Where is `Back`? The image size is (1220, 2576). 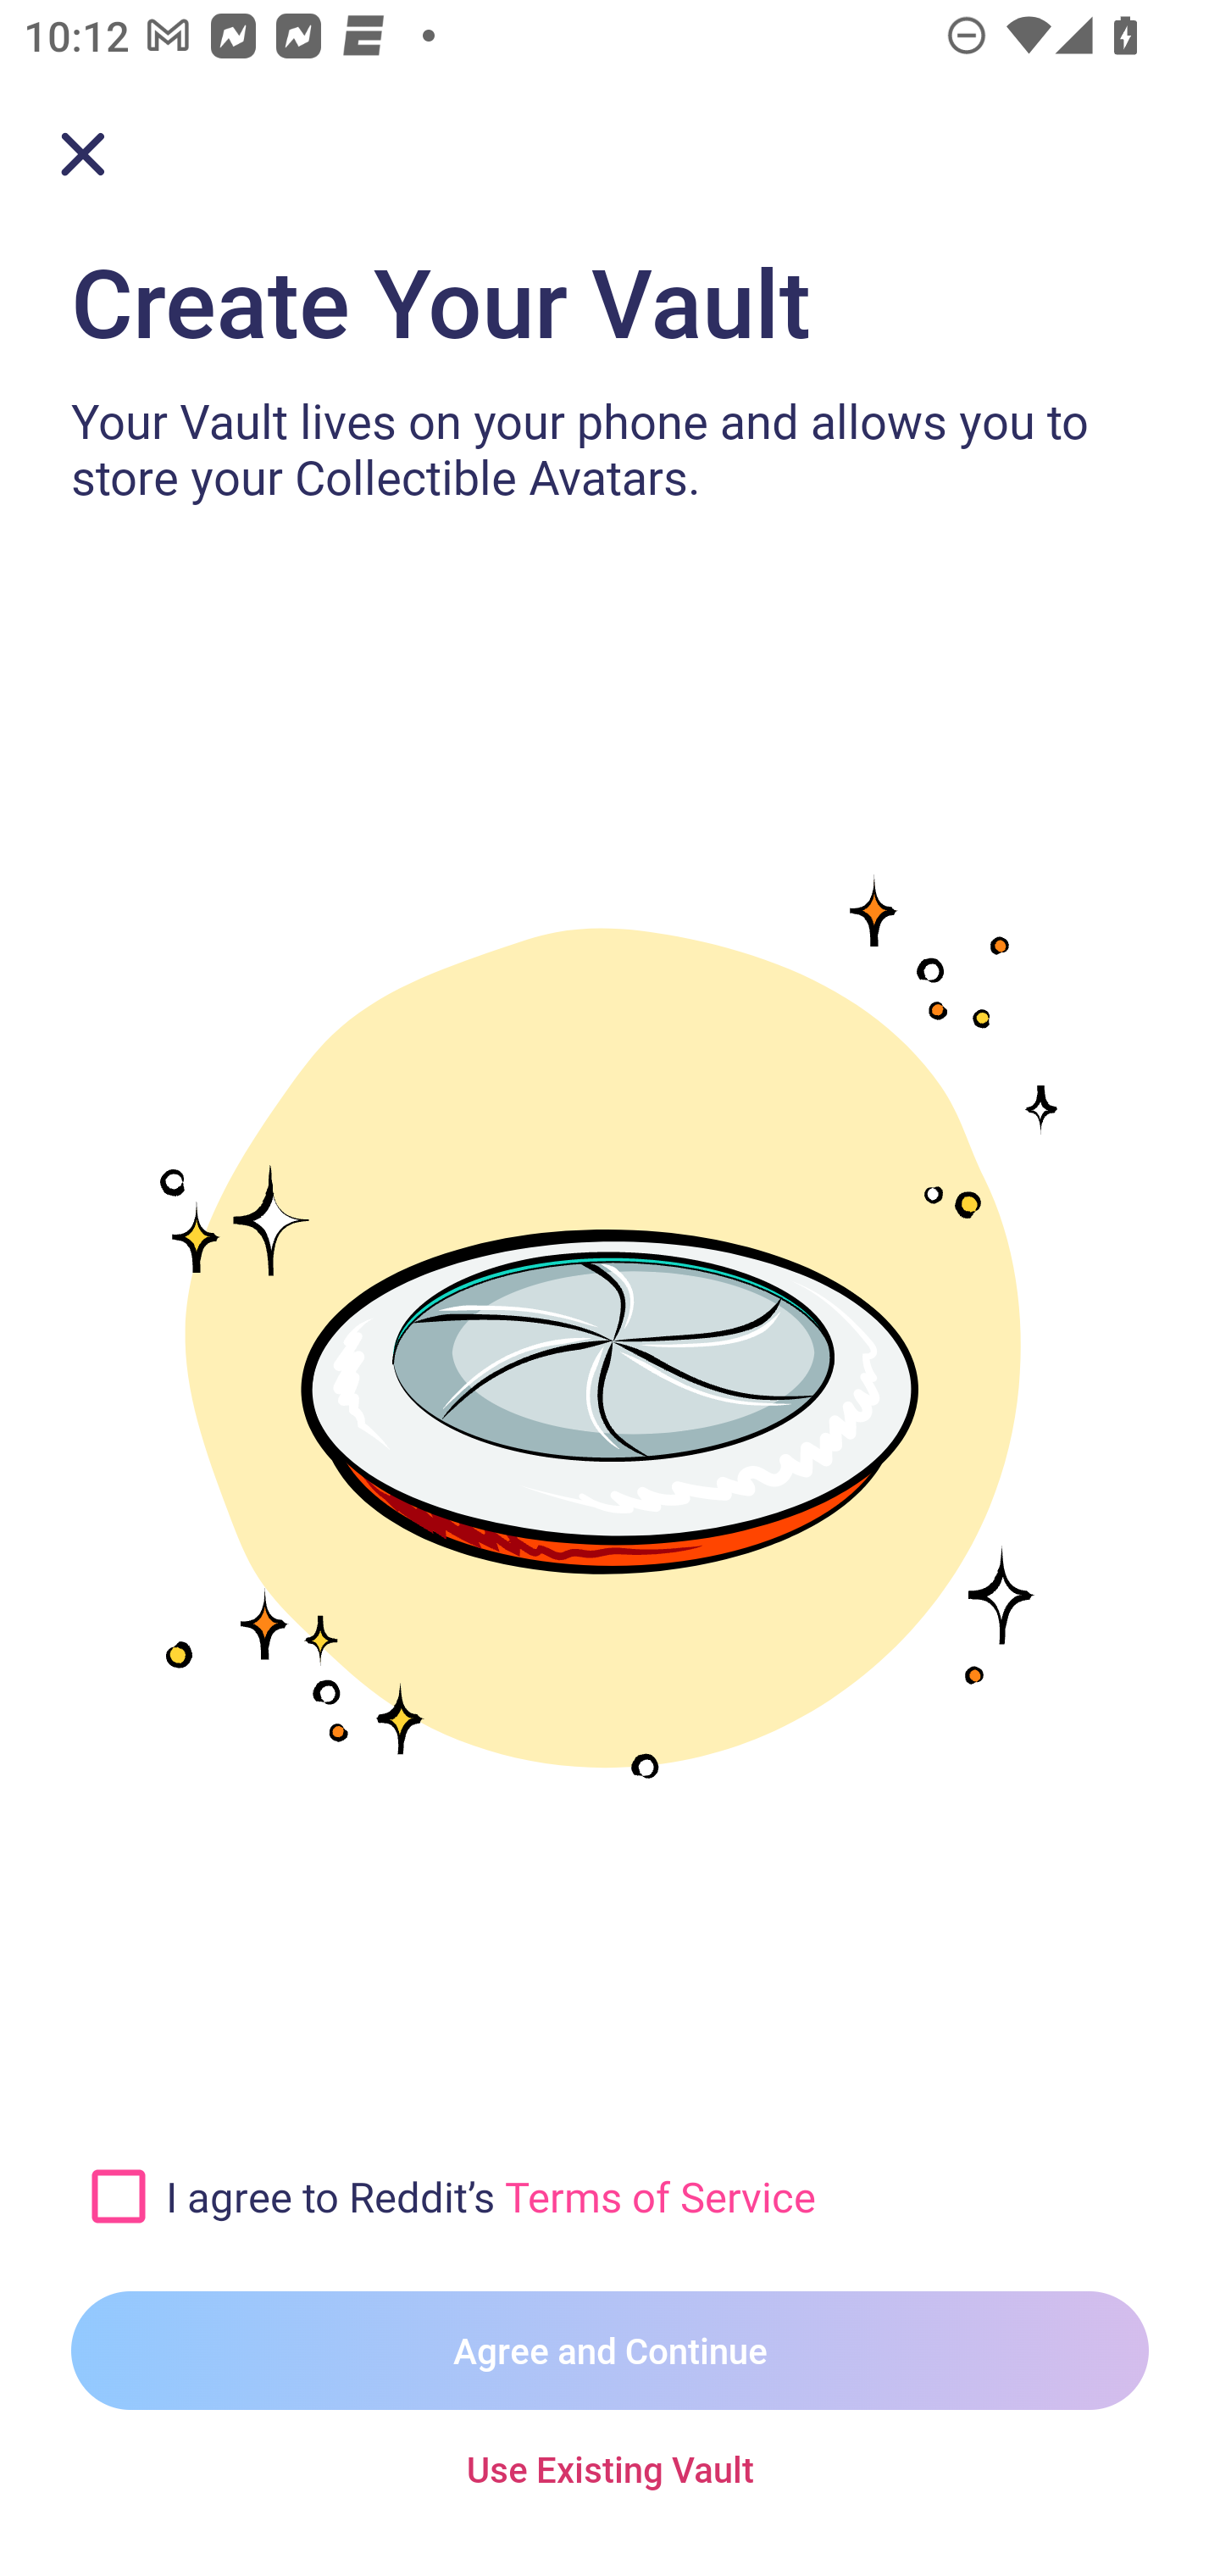
Back is located at coordinates (83, 154).